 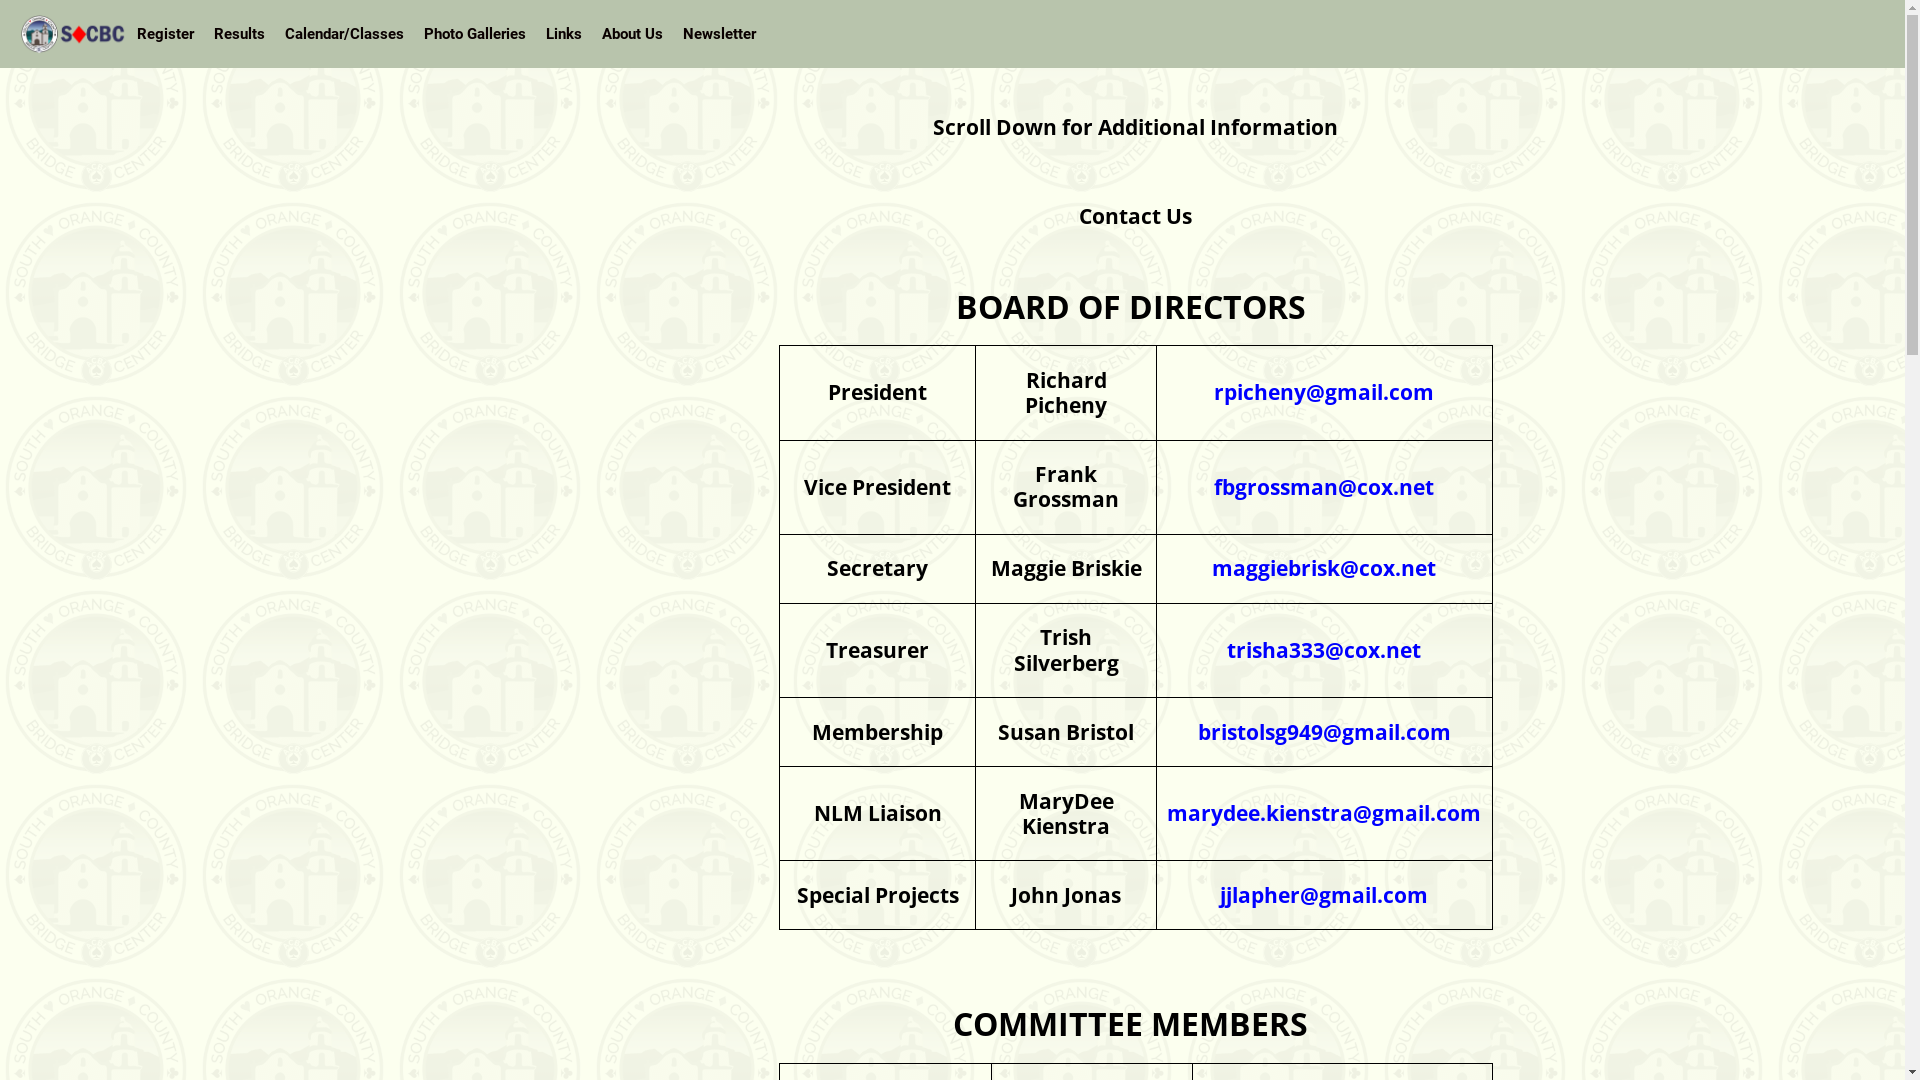 What do you see at coordinates (1324, 895) in the screenshot?
I see `jjlapher@gmail.com` at bounding box center [1324, 895].